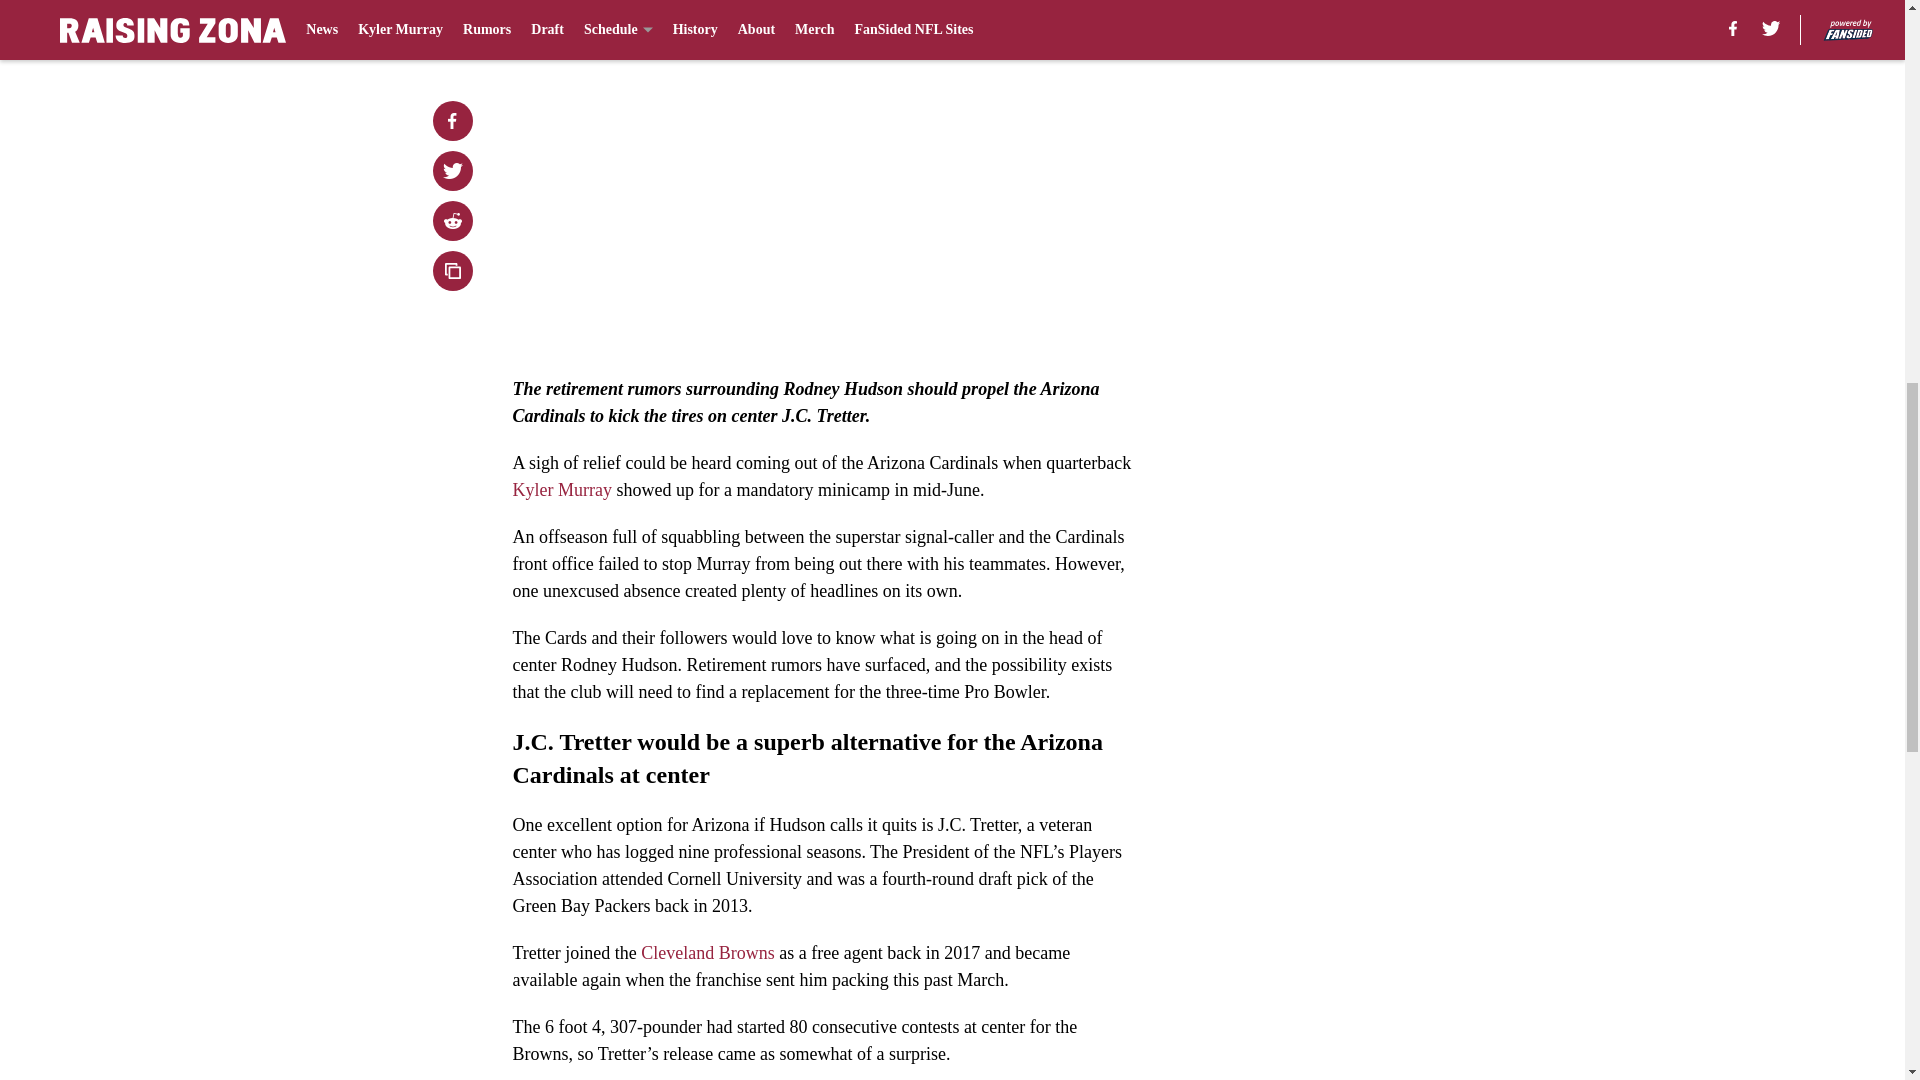 The height and width of the screenshot is (1080, 1920). What do you see at coordinates (561, 490) in the screenshot?
I see `Kyler Murray` at bounding box center [561, 490].